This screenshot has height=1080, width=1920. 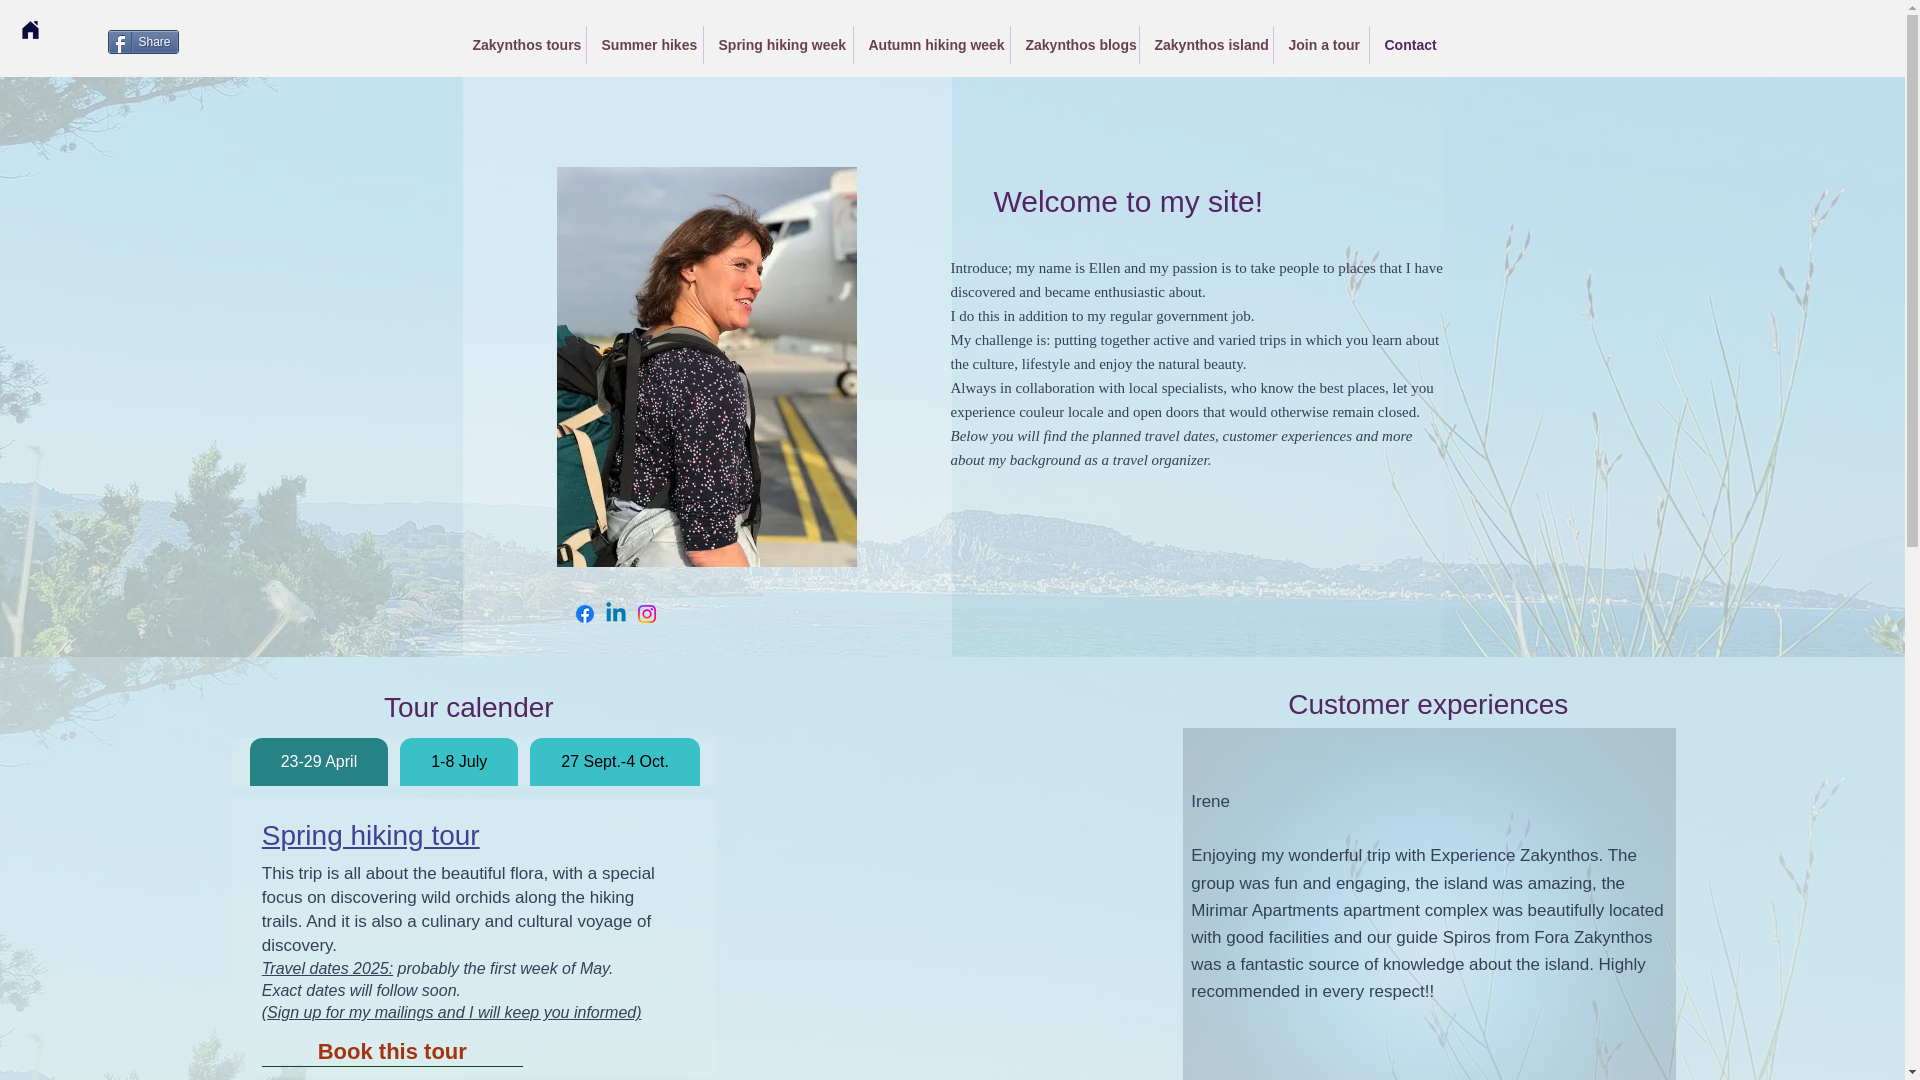 What do you see at coordinates (370, 835) in the screenshot?
I see `Spring hiking tour` at bounding box center [370, 835].